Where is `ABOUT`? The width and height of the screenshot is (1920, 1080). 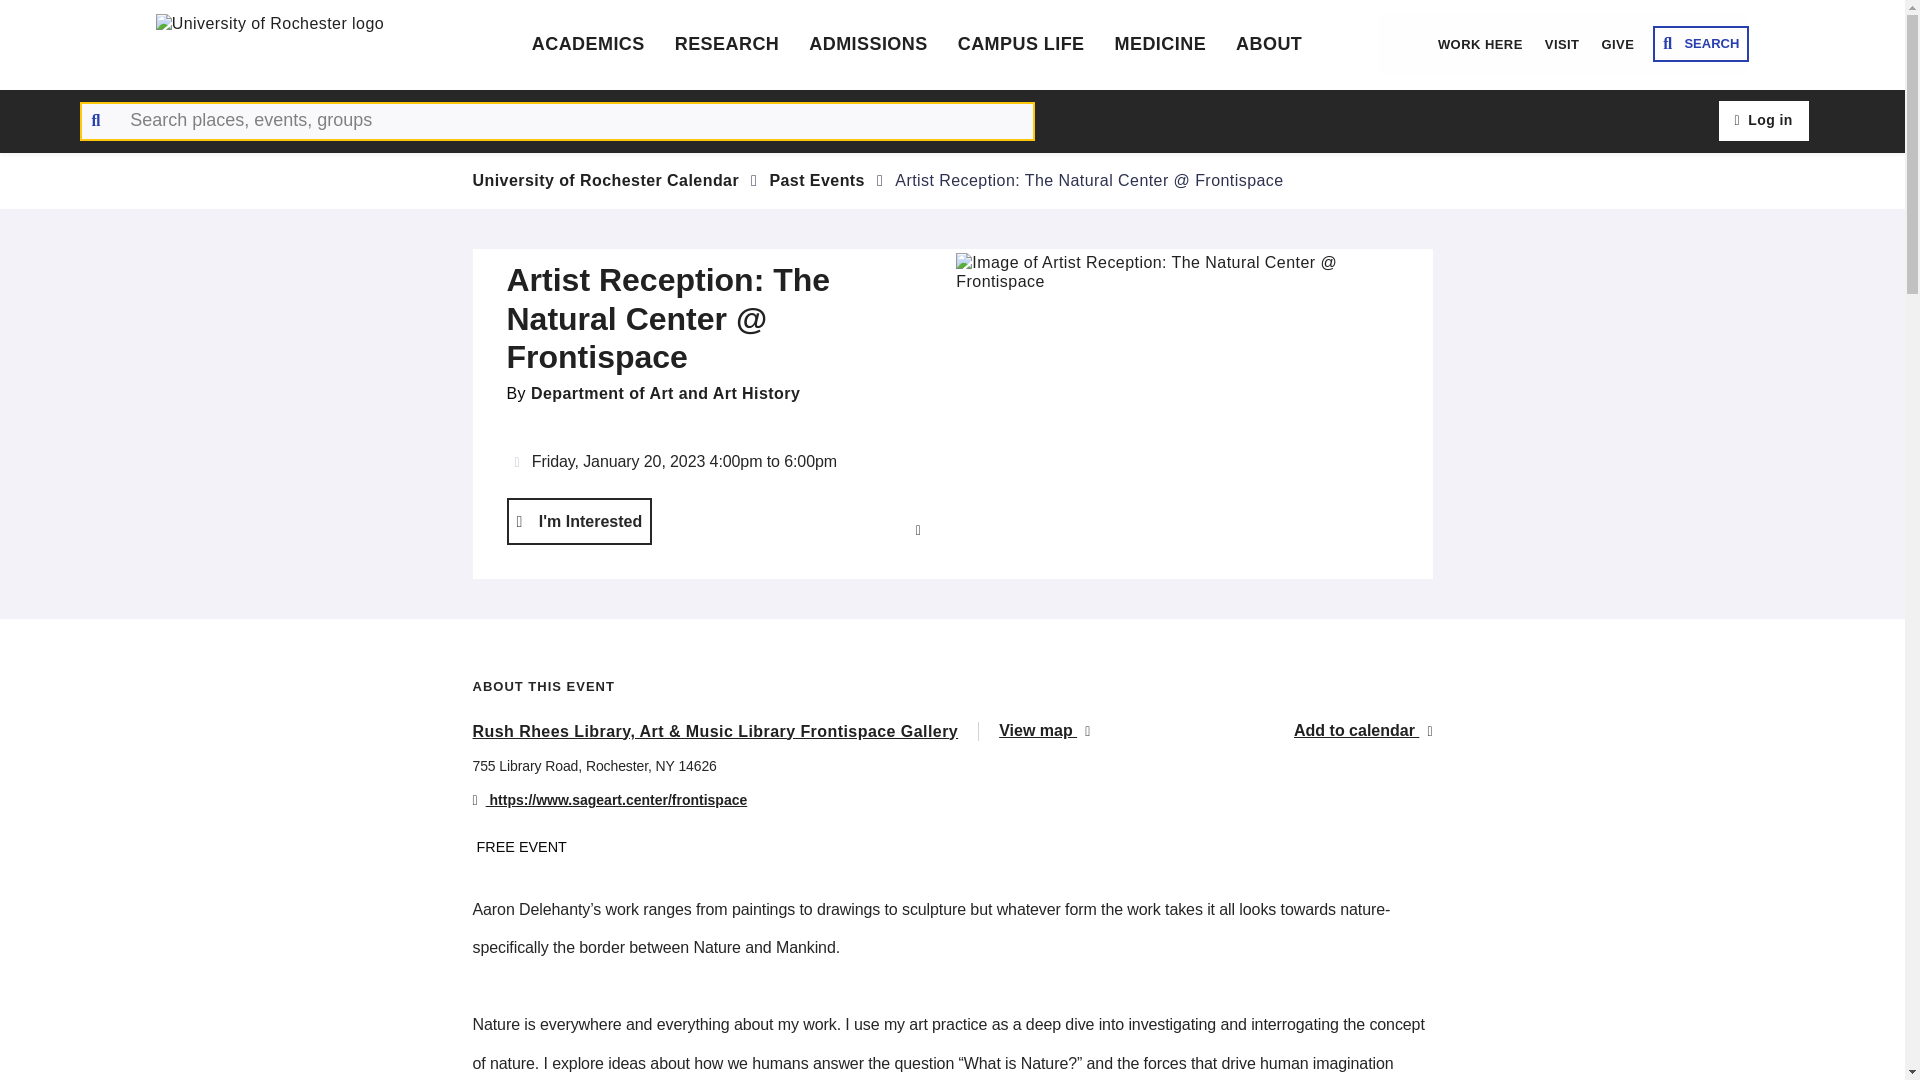 ABOUT is located at coordinates (1268, 44).